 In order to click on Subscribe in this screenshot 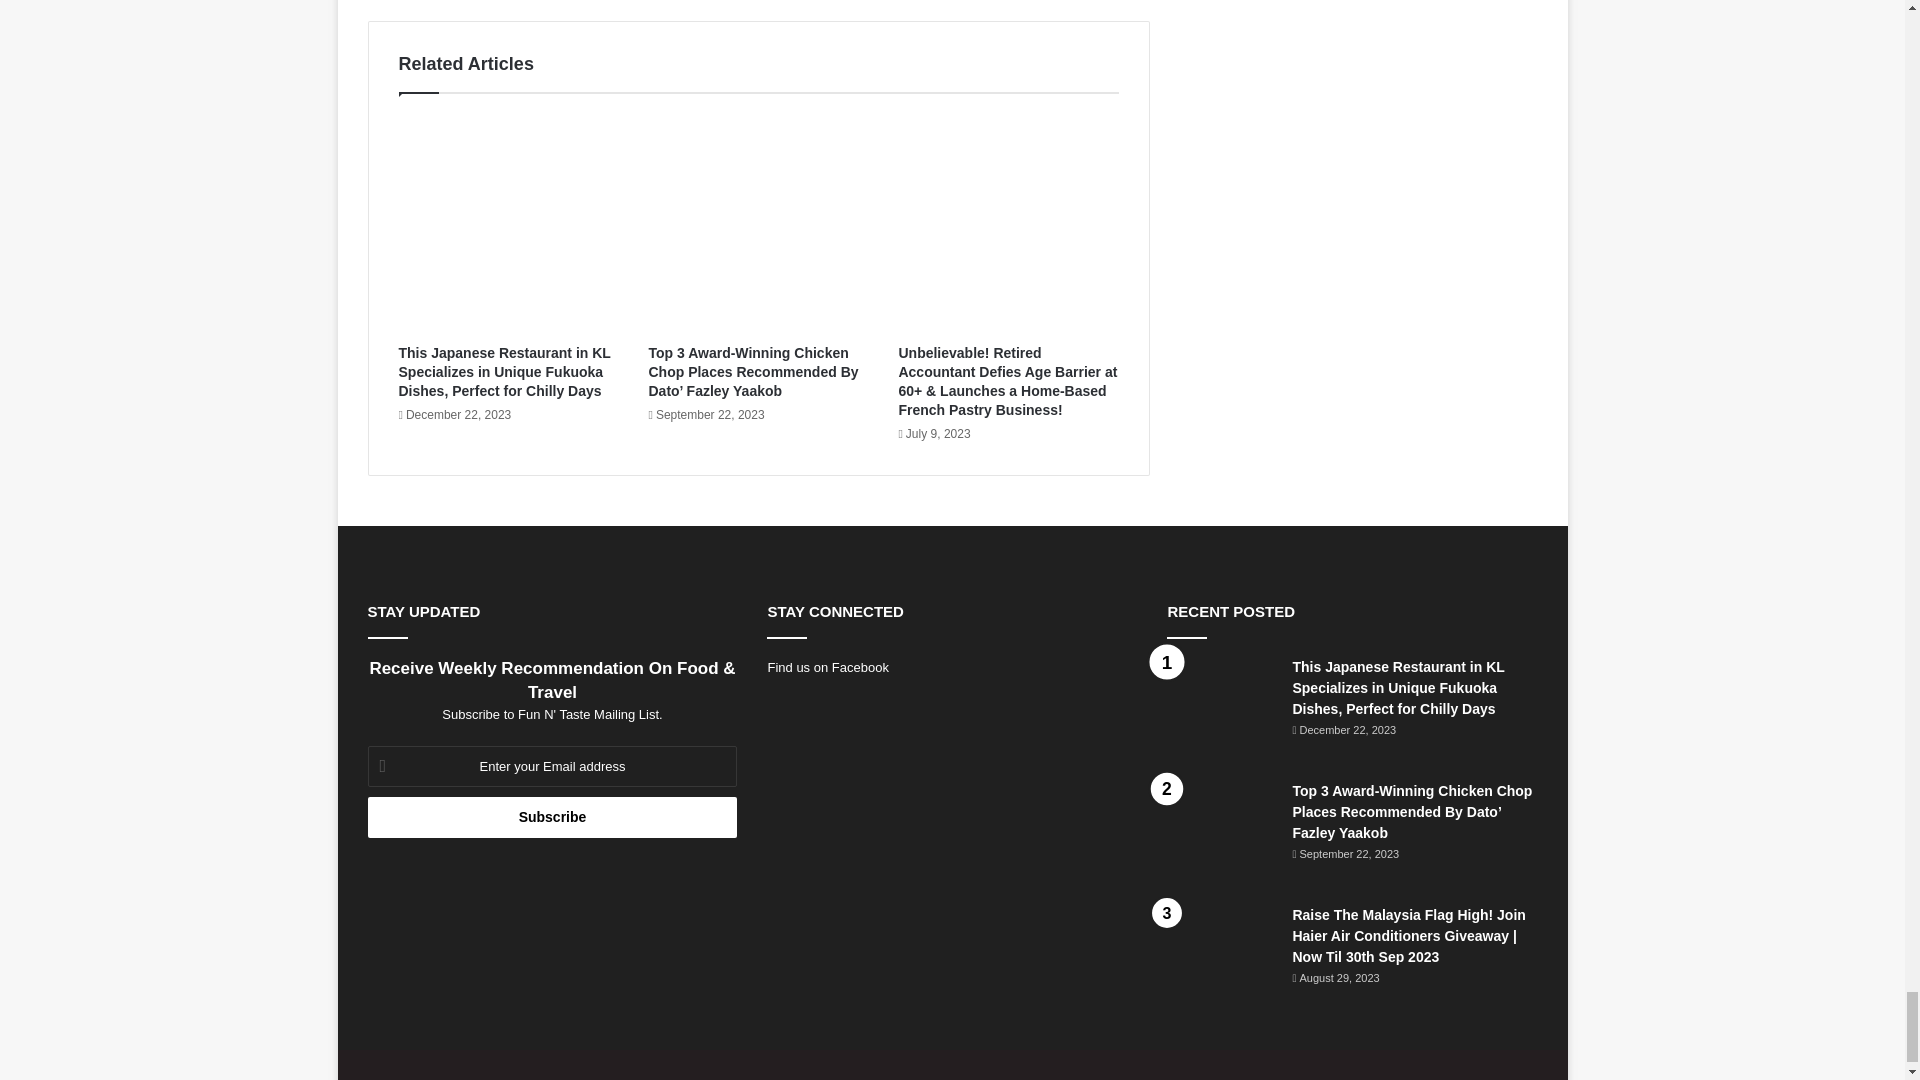, I will do `click(552, 818)`.